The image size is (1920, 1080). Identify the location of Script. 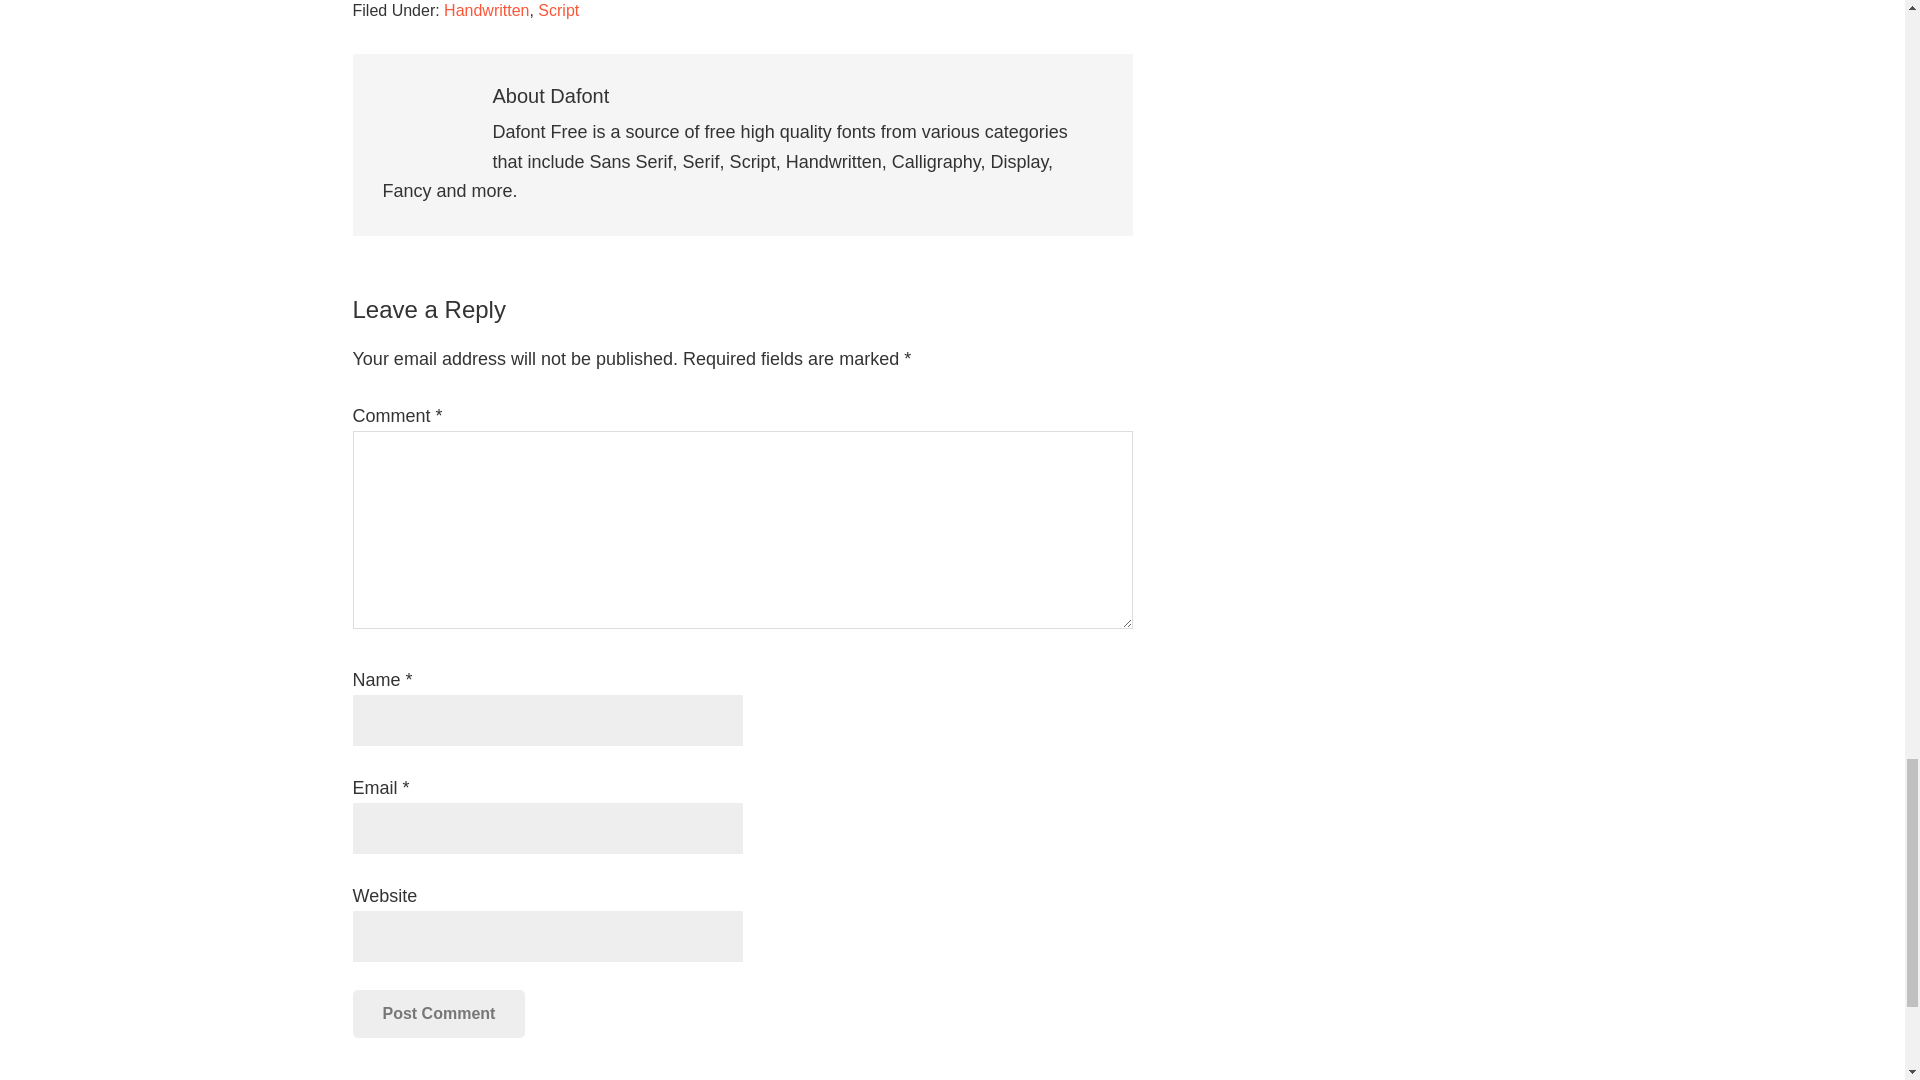
(558, 10).